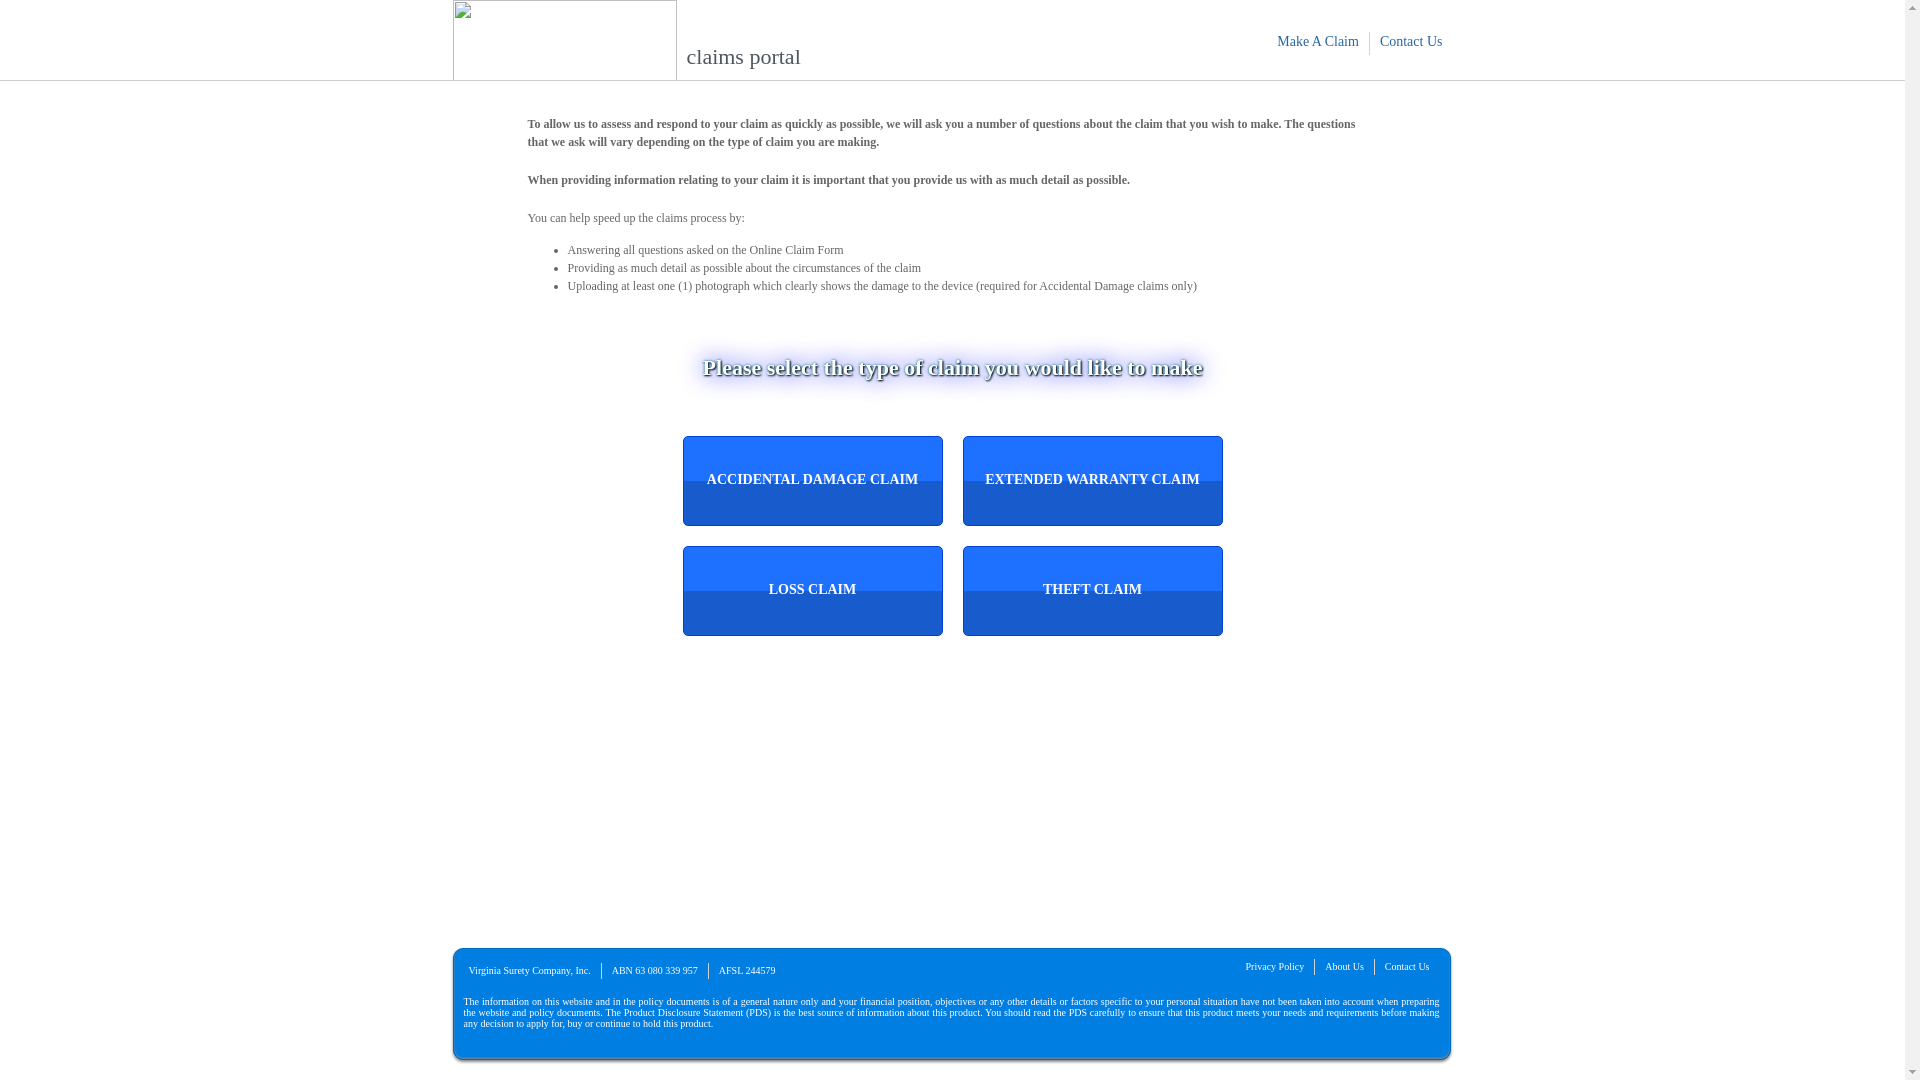 The width and height of the screenshot is (1920, 1080). What do you see at coordinates (1092, 591) in the screenshot?
I see `Theft Claim` at bounding box center [1092, 591].